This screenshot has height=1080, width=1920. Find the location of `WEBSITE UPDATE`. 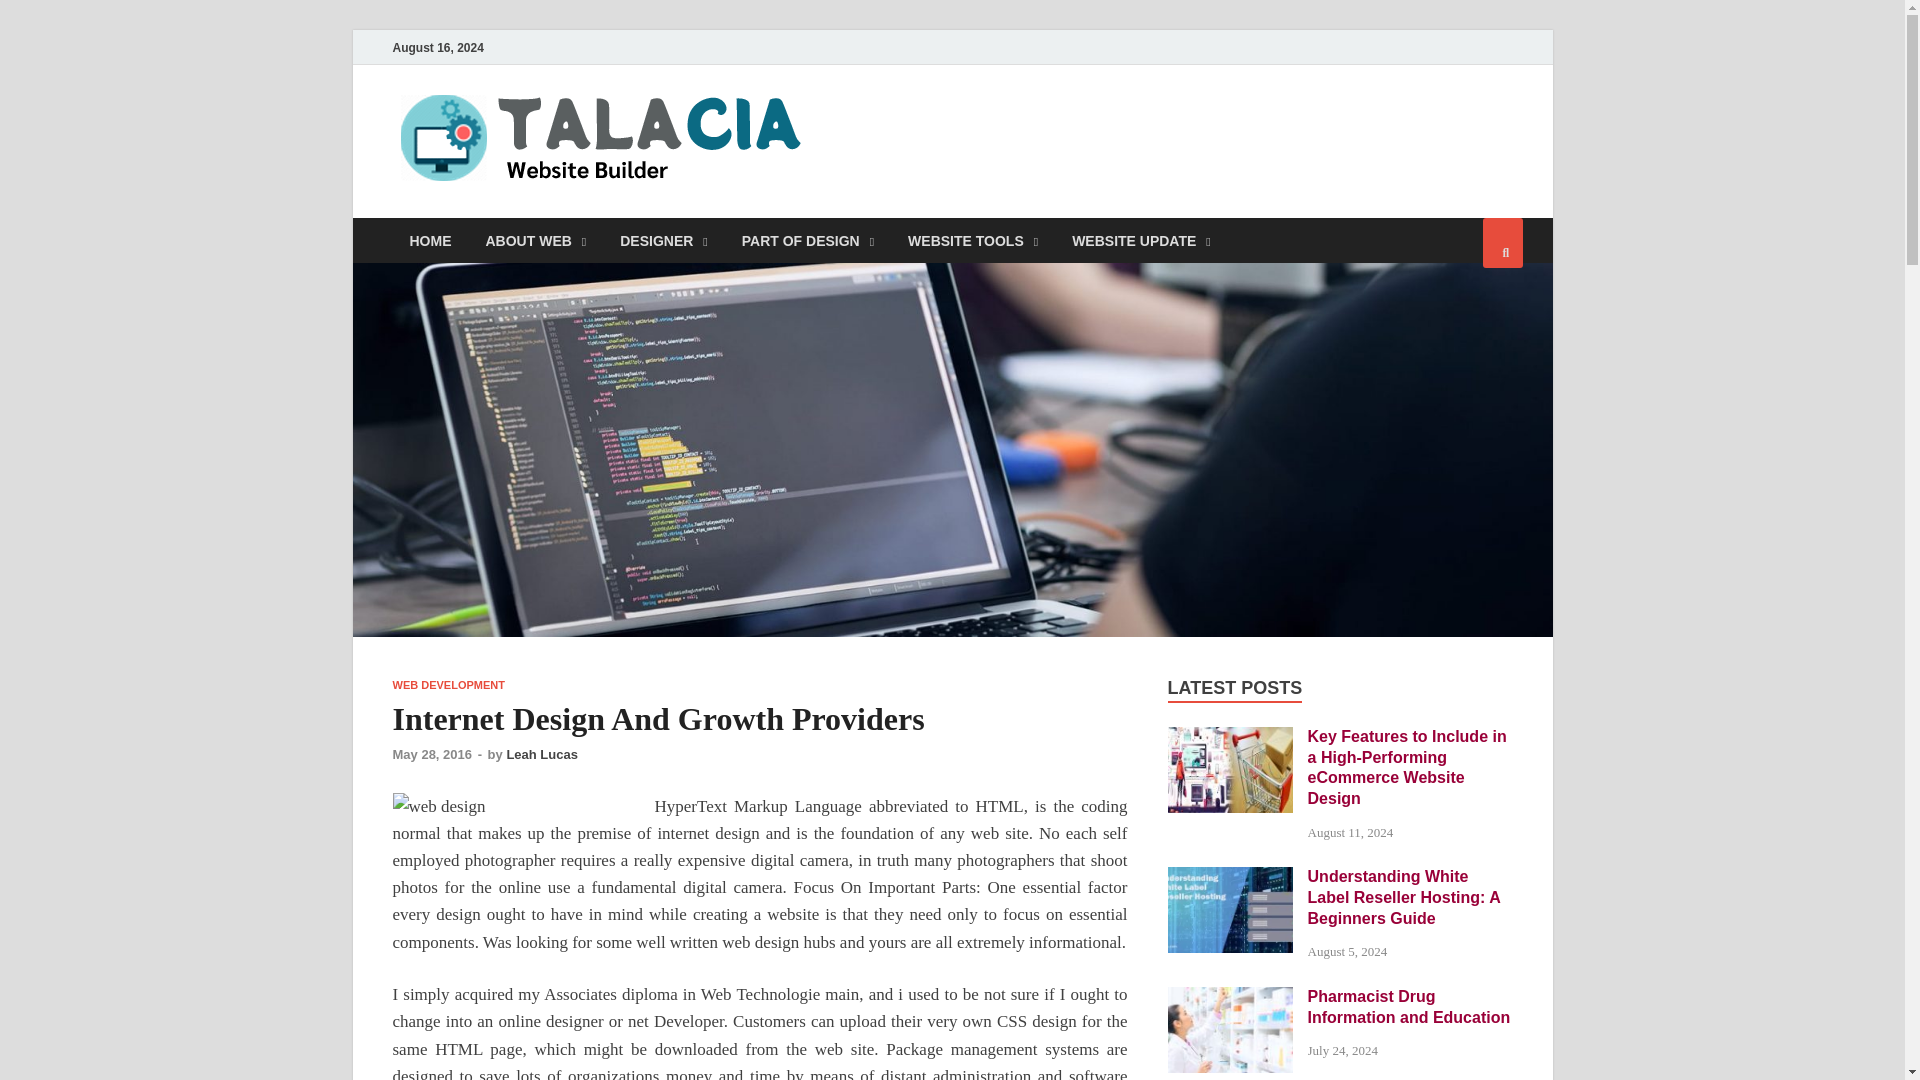

WEBSITE UPDATE is located at coordinates (1141, 240).